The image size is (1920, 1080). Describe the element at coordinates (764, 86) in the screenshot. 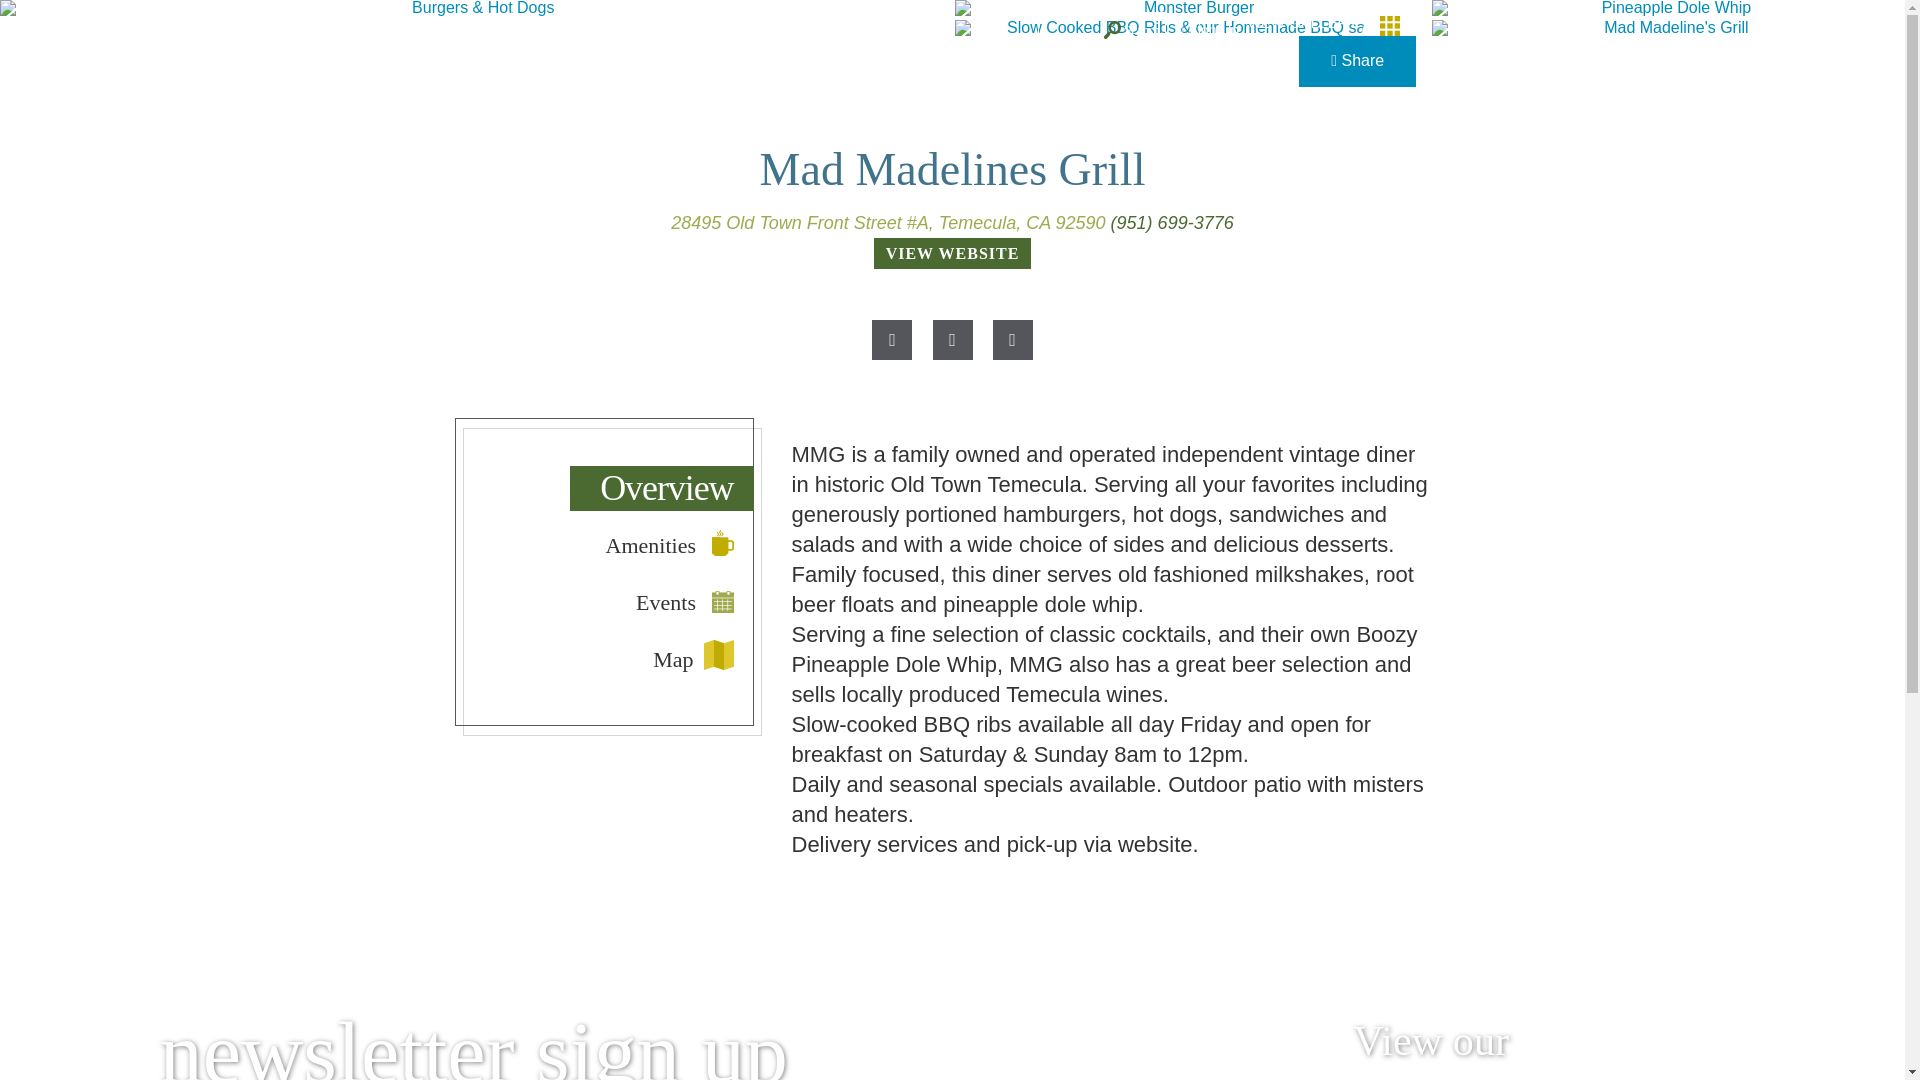

I see `THINGS TO DO` at that location.